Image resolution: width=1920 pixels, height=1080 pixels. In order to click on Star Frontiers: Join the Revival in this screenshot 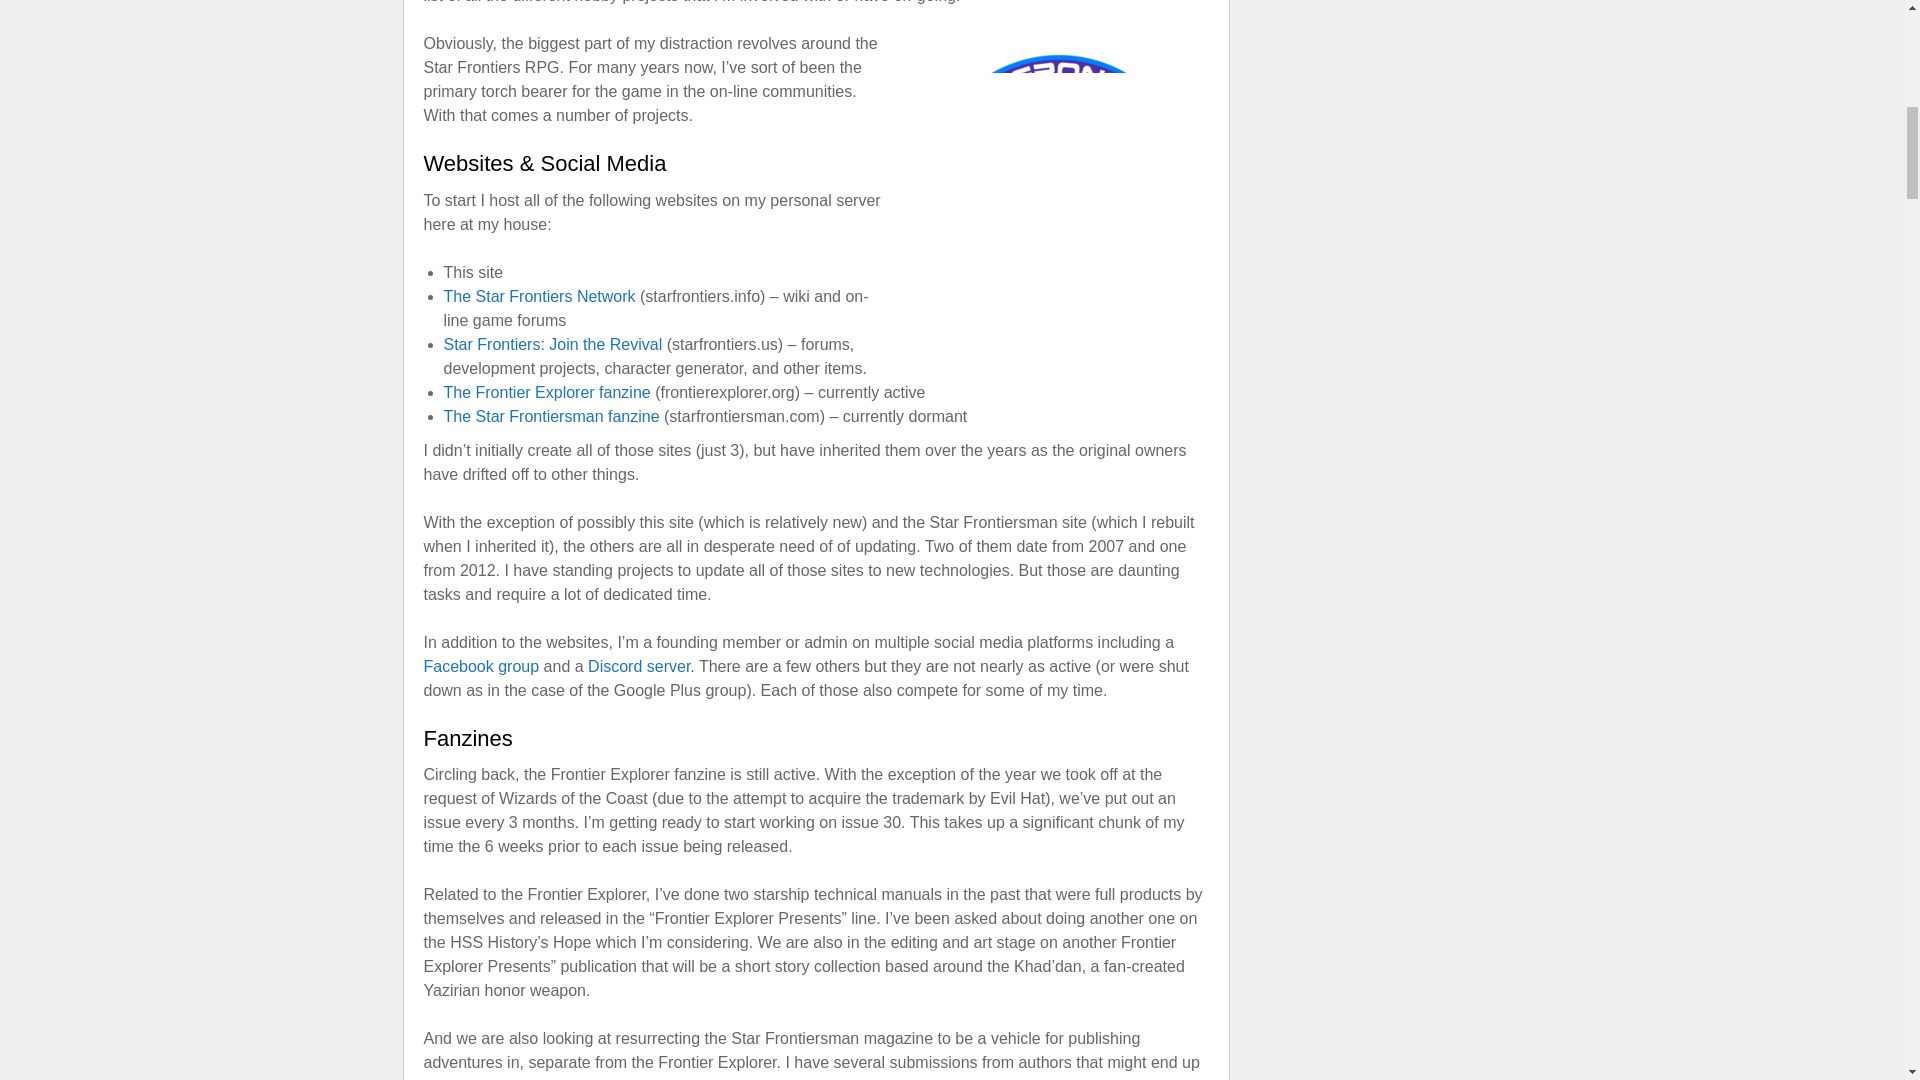, I will do `click(552, 344)`.